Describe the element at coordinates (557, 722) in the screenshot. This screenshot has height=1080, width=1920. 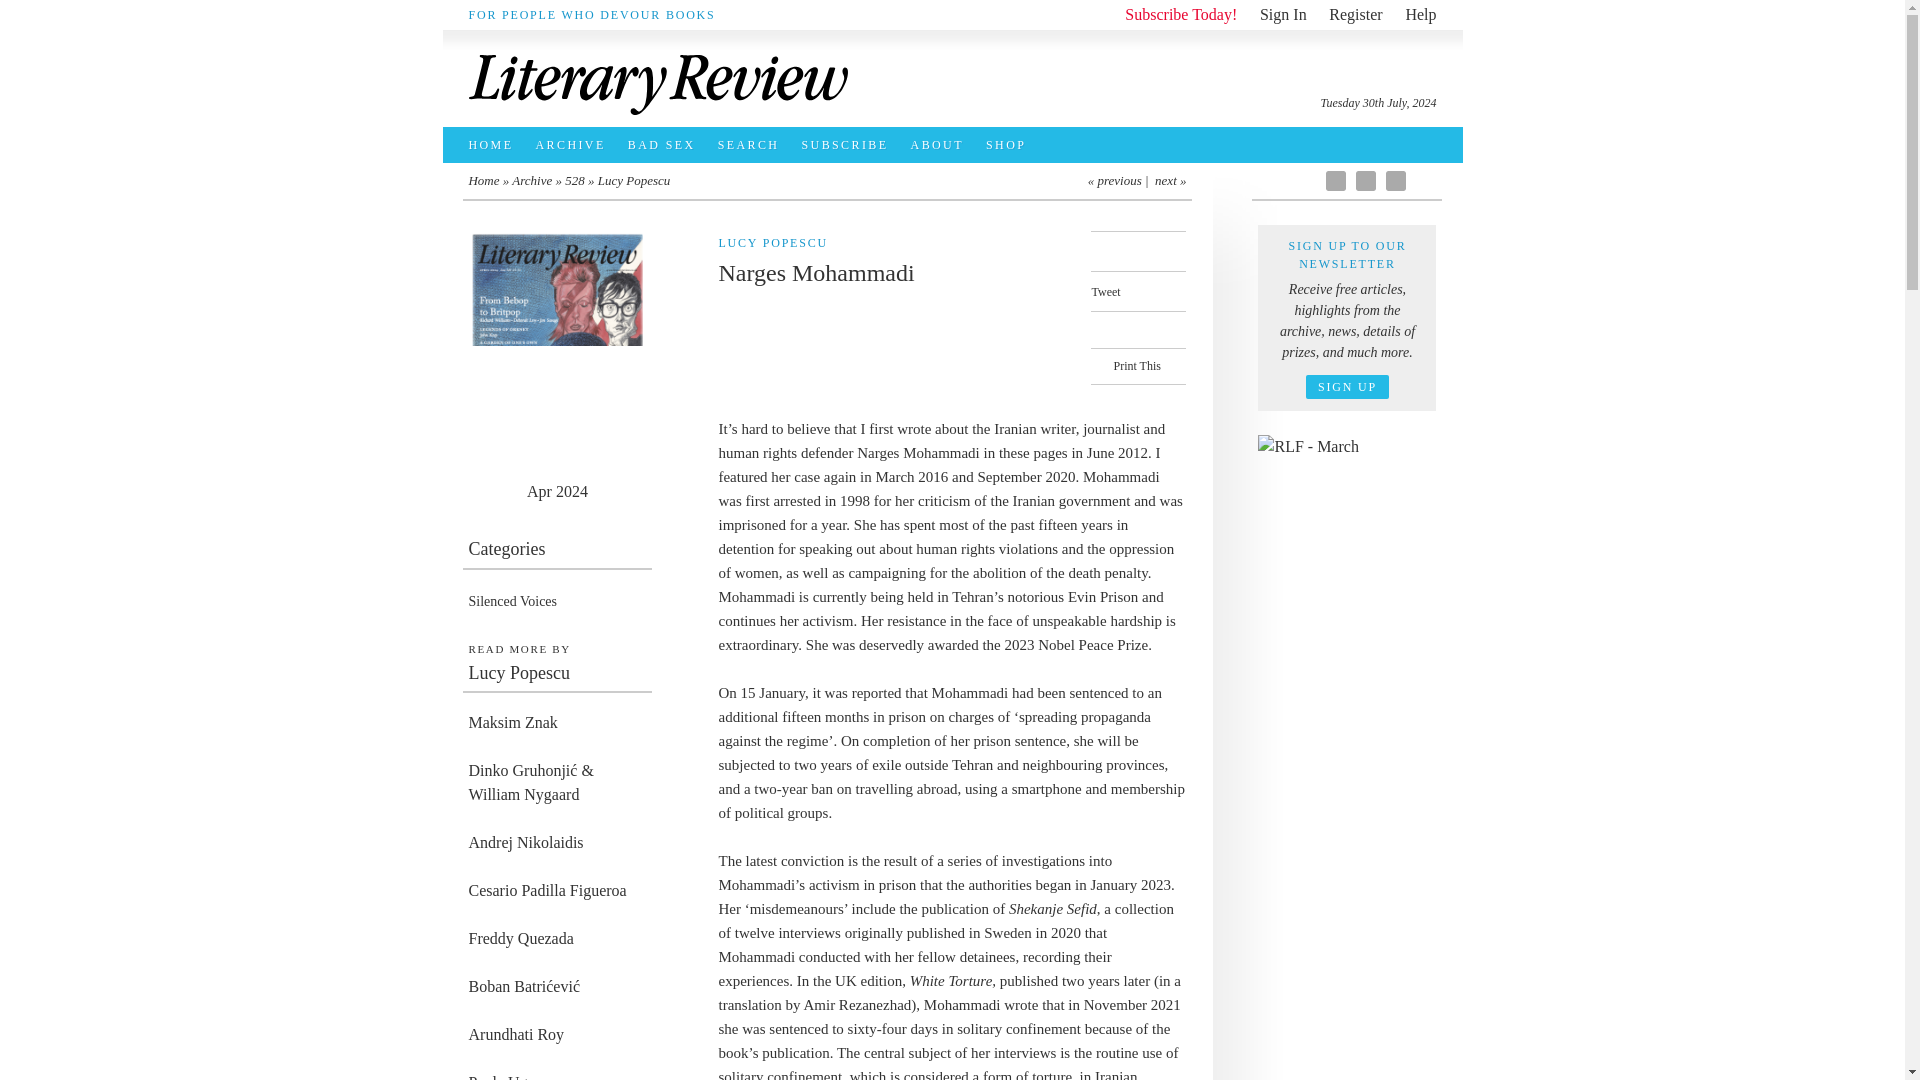
I see `Maksim Znak` at that location.